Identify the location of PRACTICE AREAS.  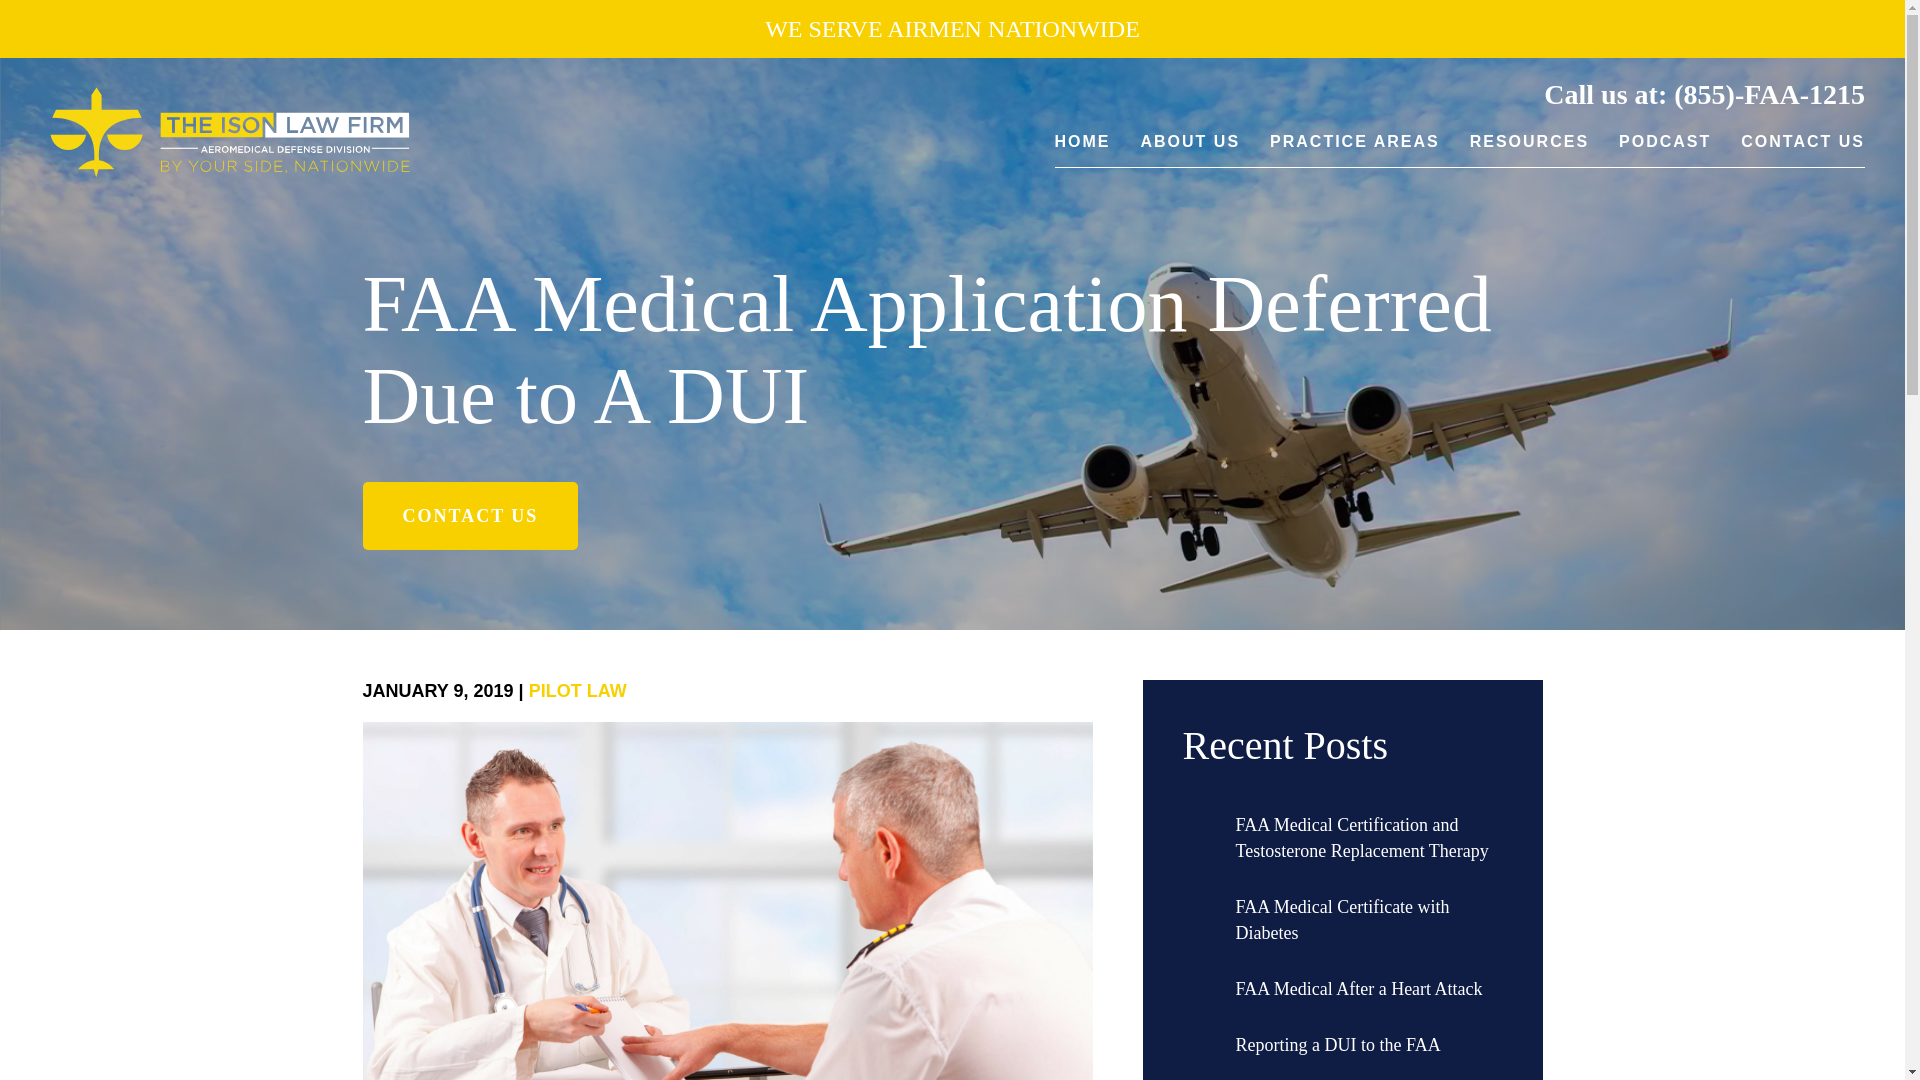
(1354, 149).